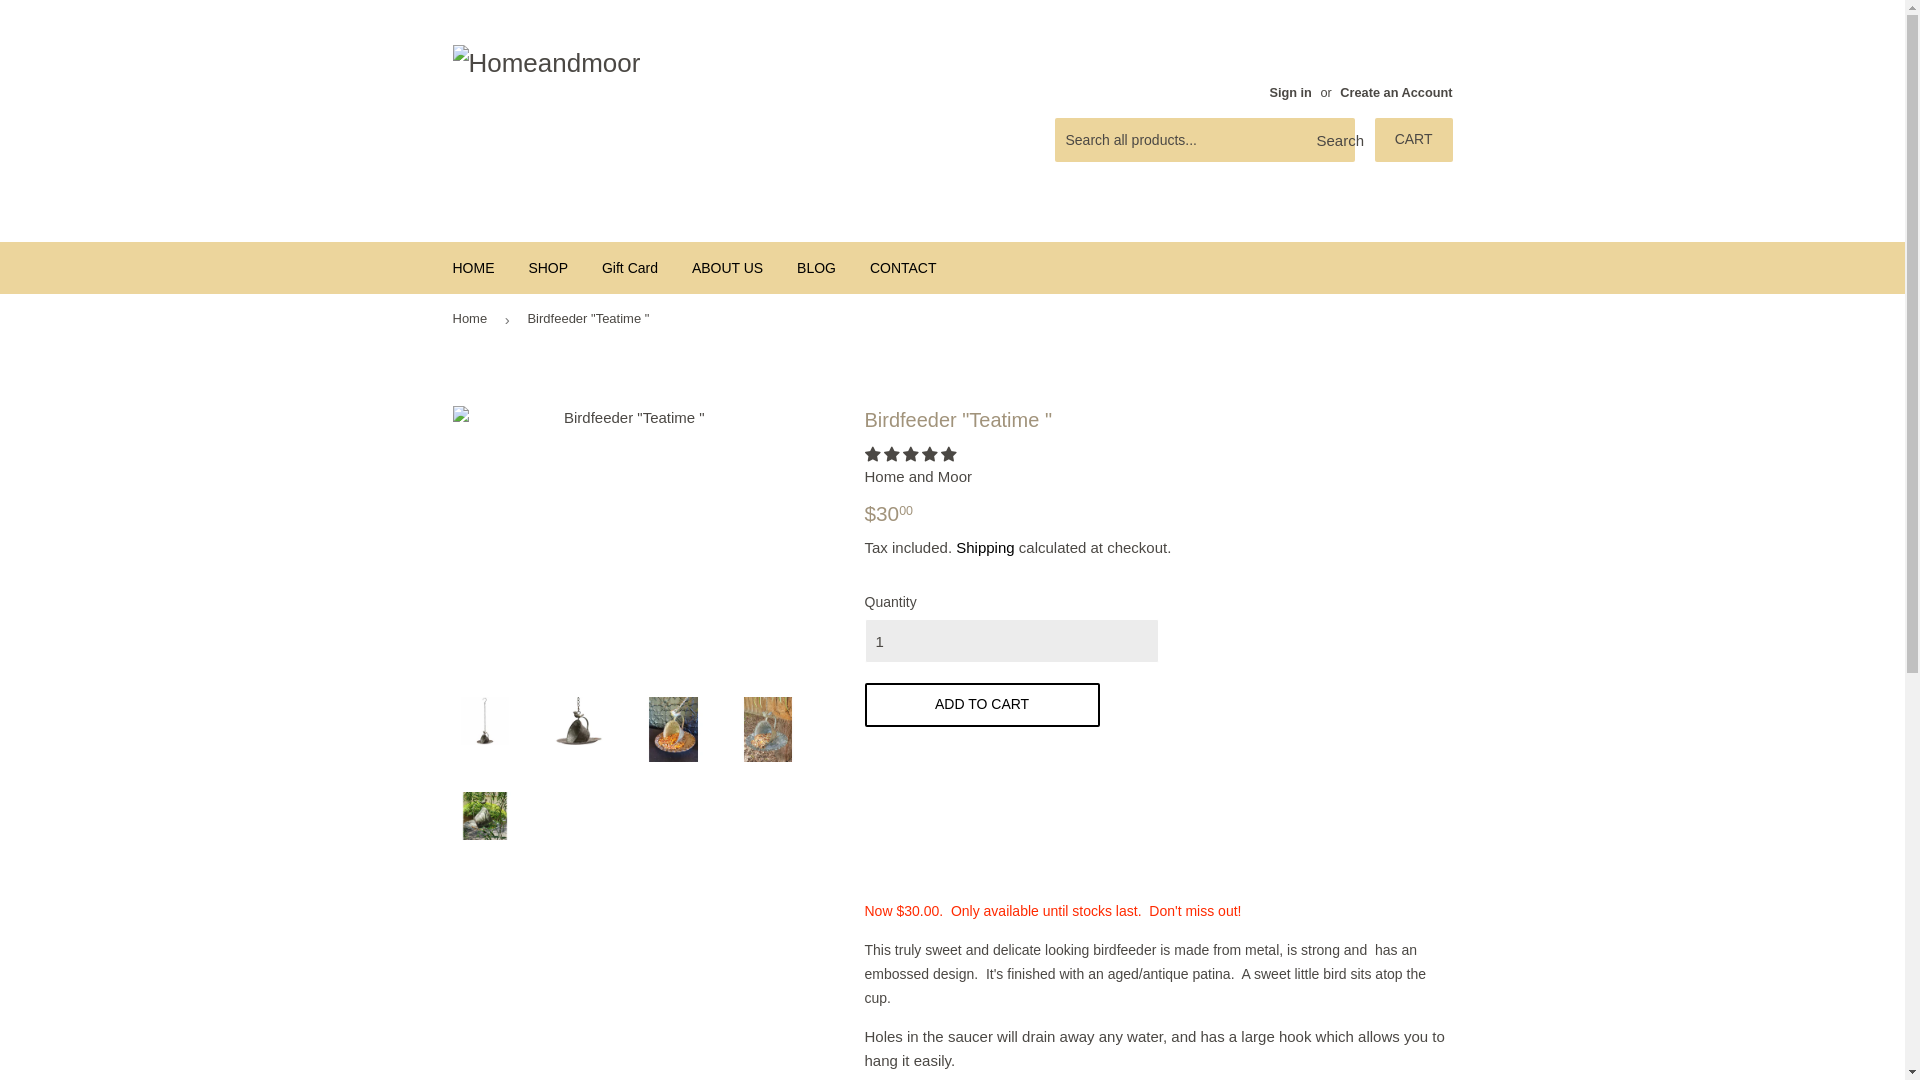  I want to click on SHOP, so click(548, 267).